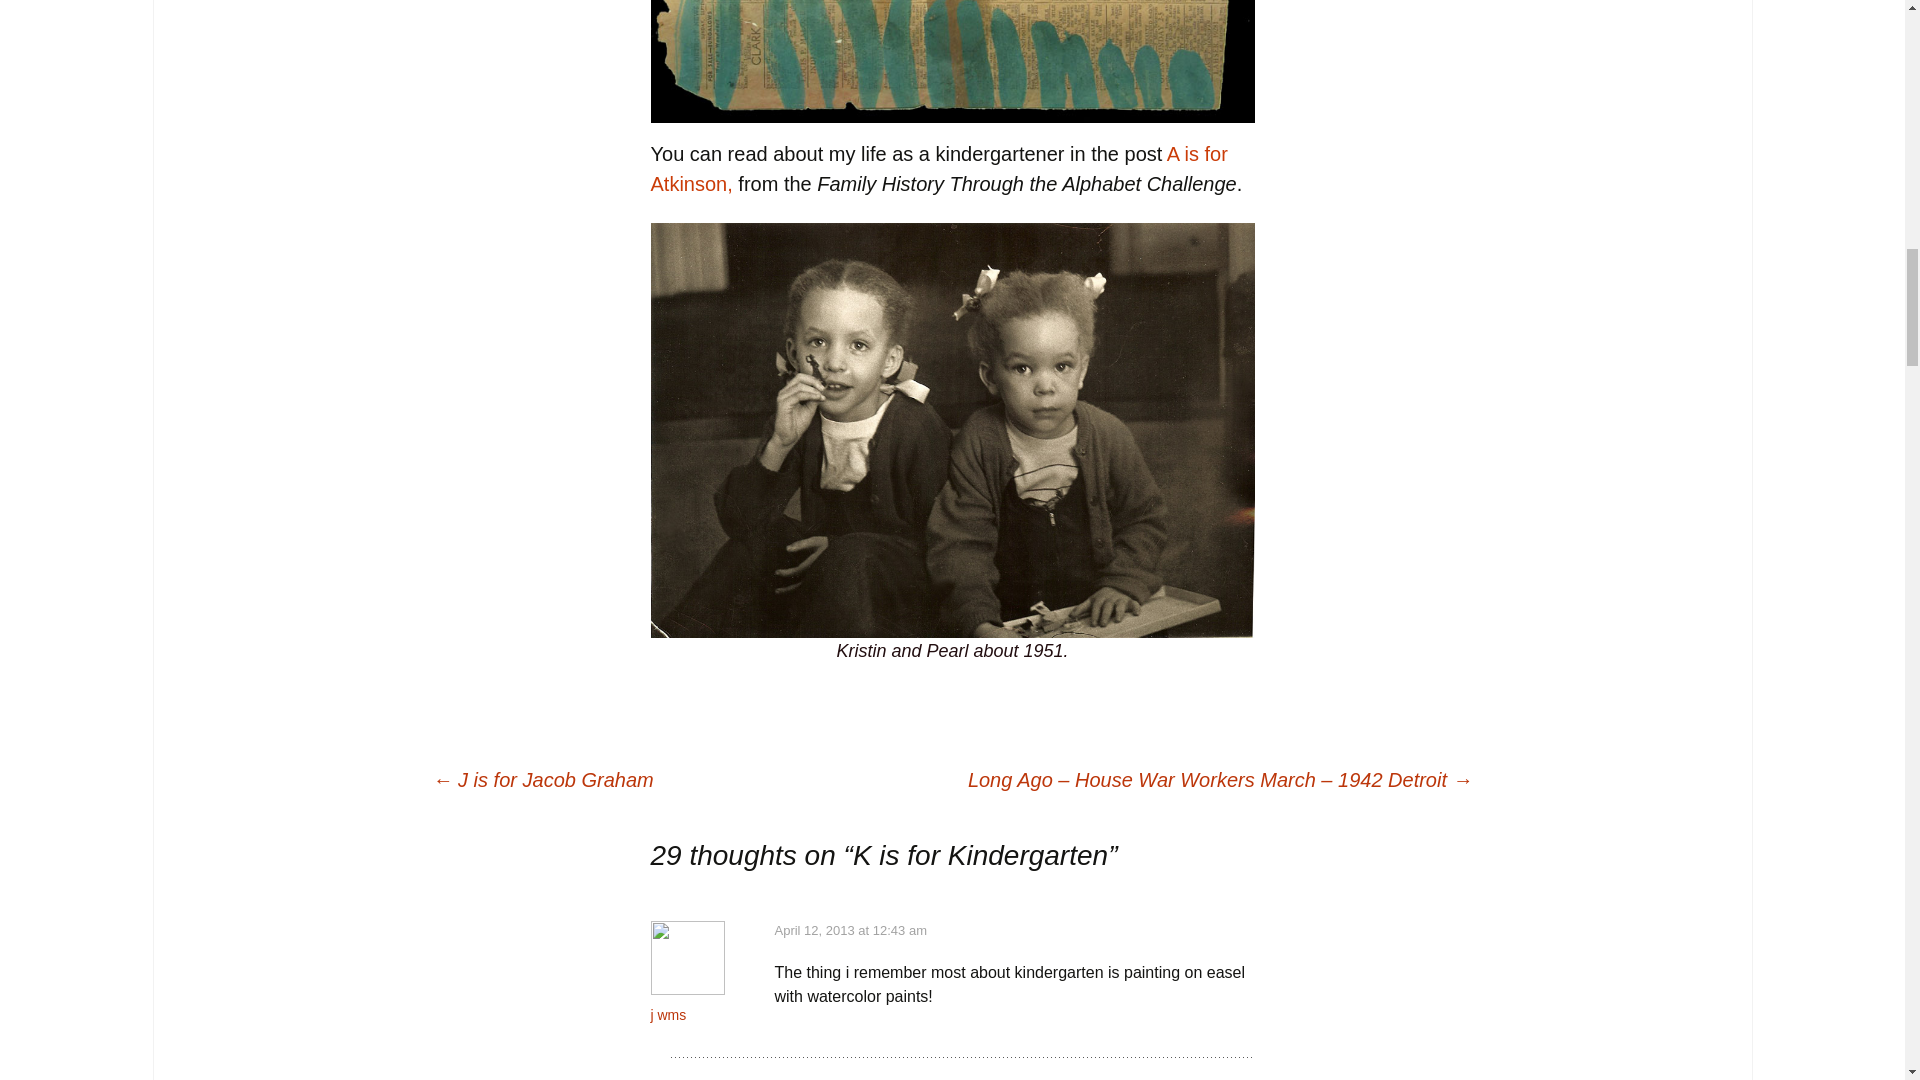 The width and height of the screenshot is (1920, 1080). I want to click on A is for Atkinson,, so click(938, 168).